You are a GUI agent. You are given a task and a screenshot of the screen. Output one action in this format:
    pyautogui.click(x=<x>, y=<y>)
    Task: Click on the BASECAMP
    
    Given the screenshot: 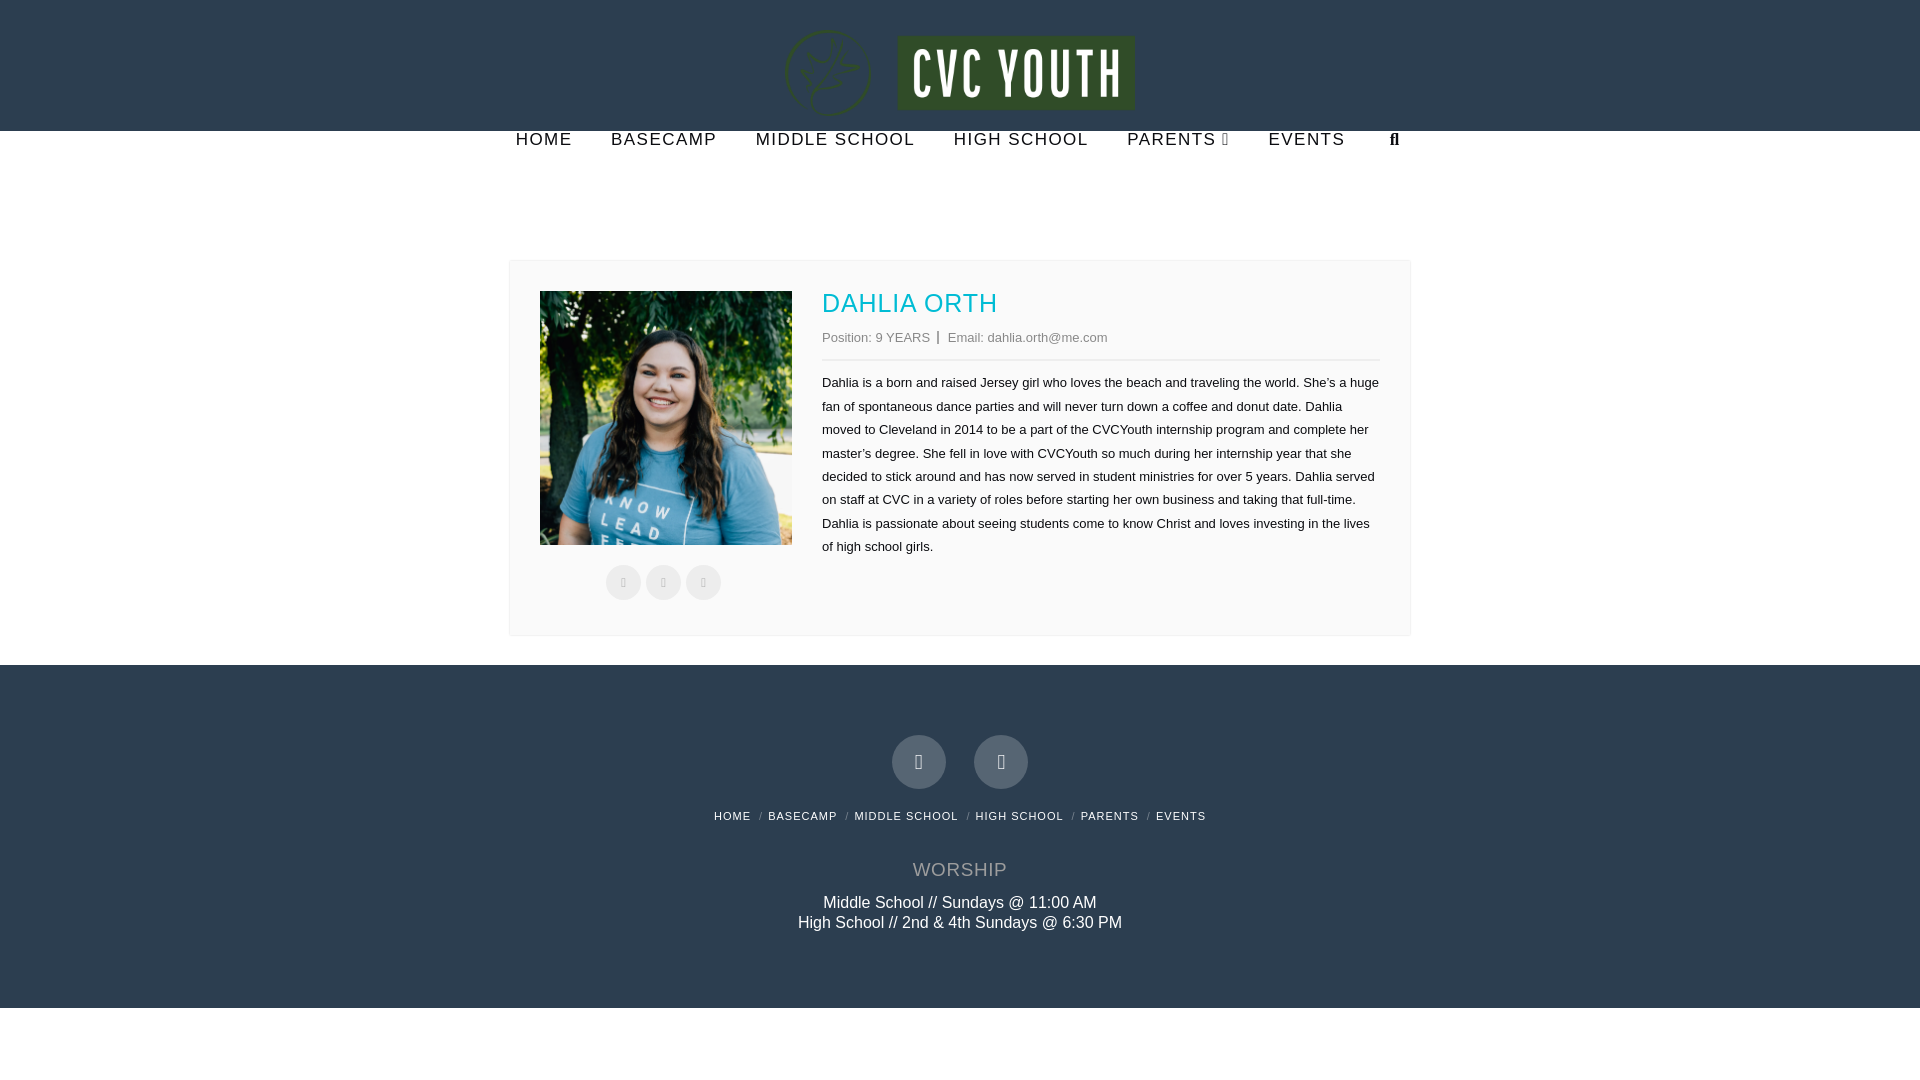 What is the action you would take?
    pyautogui.click(x=663, y=180)
    